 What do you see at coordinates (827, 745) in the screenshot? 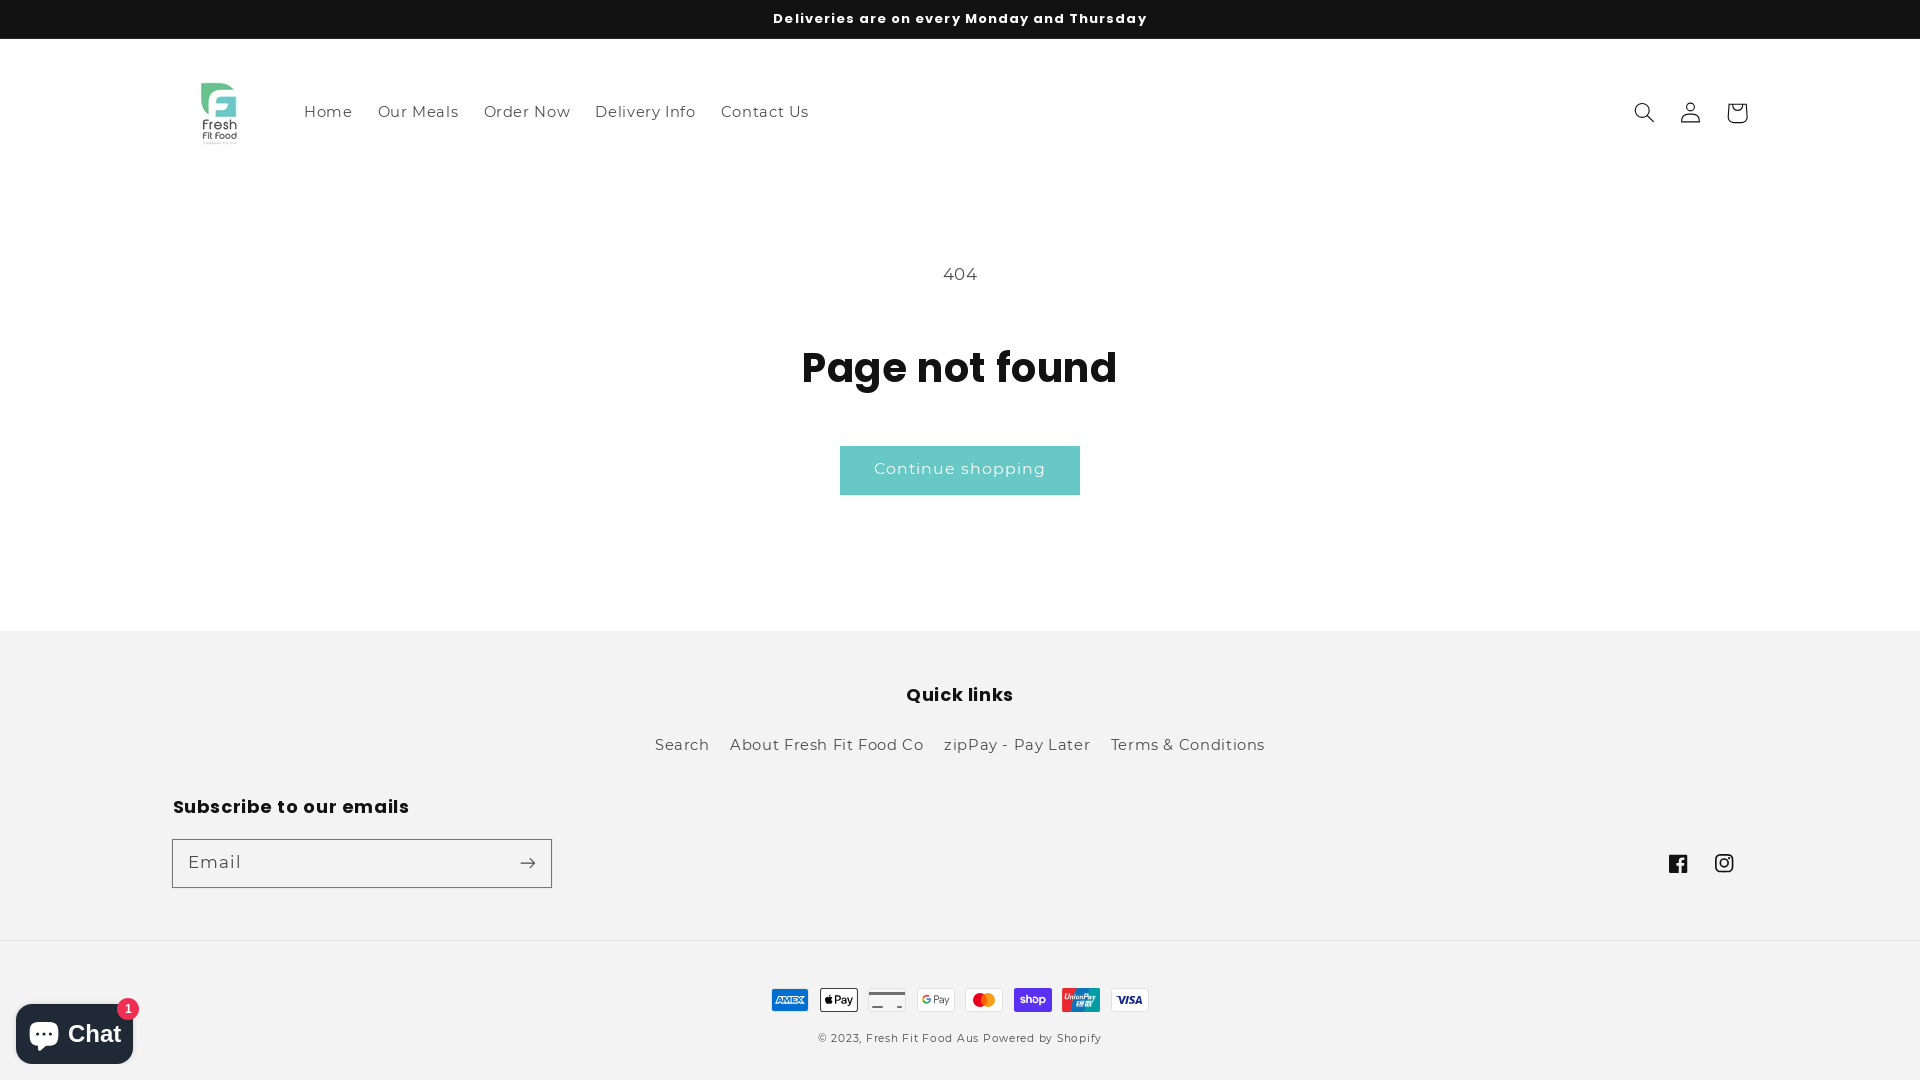
I see `About Fresh Fit Food Co` at bounding box center [827, 745].